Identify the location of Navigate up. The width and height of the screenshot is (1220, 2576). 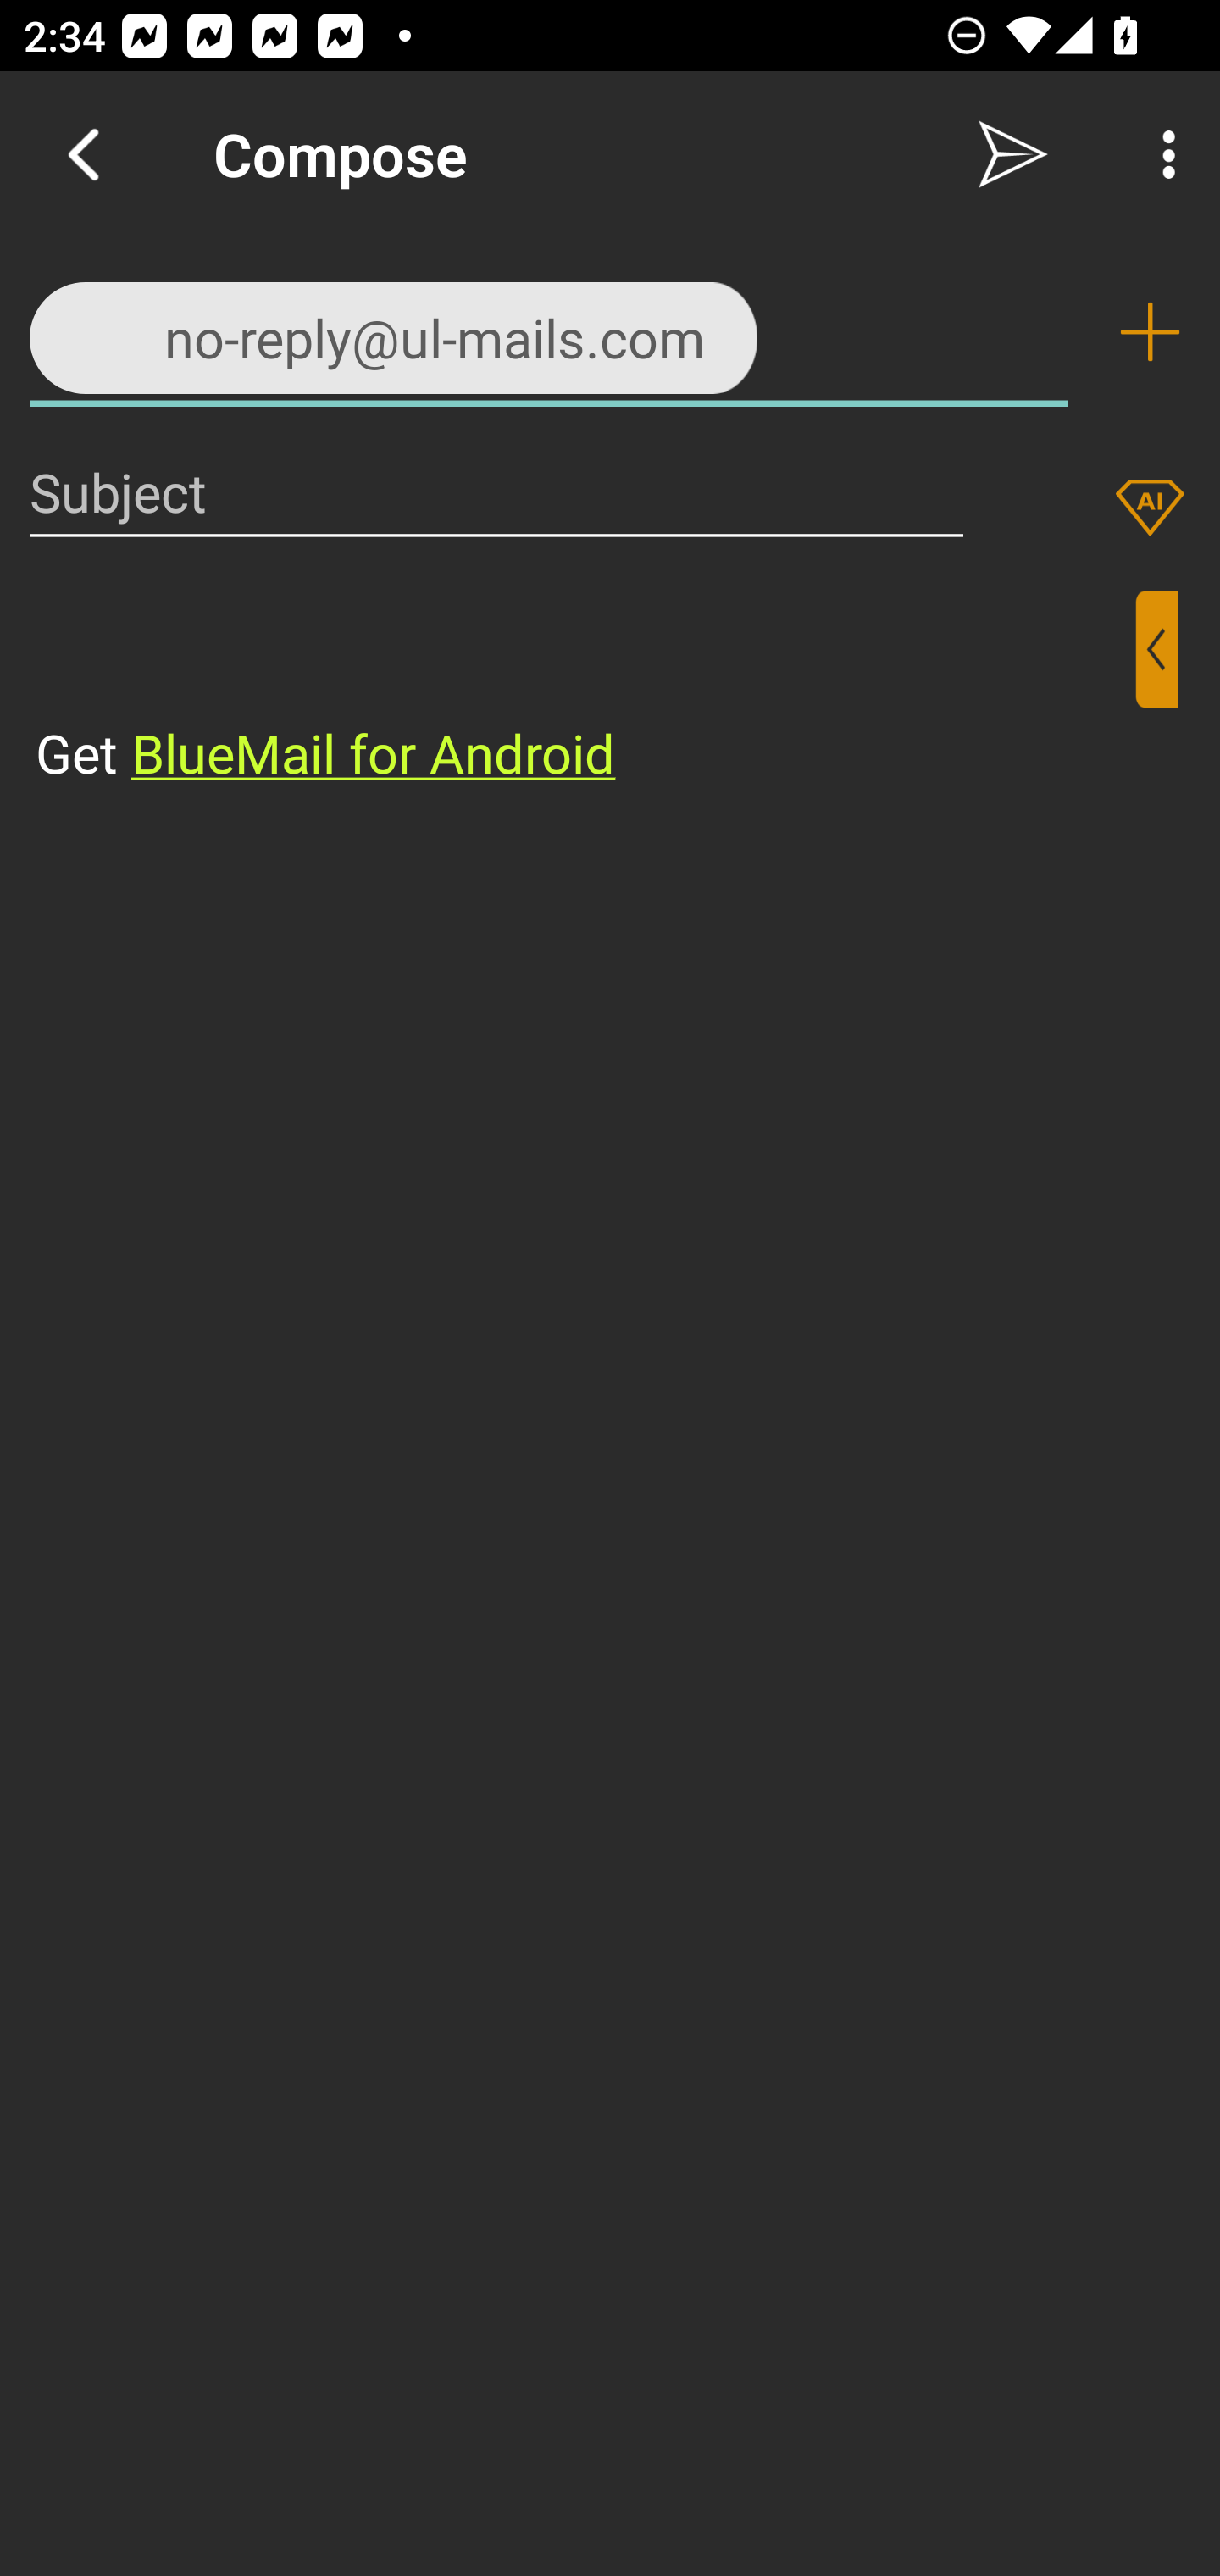
(83, 154).